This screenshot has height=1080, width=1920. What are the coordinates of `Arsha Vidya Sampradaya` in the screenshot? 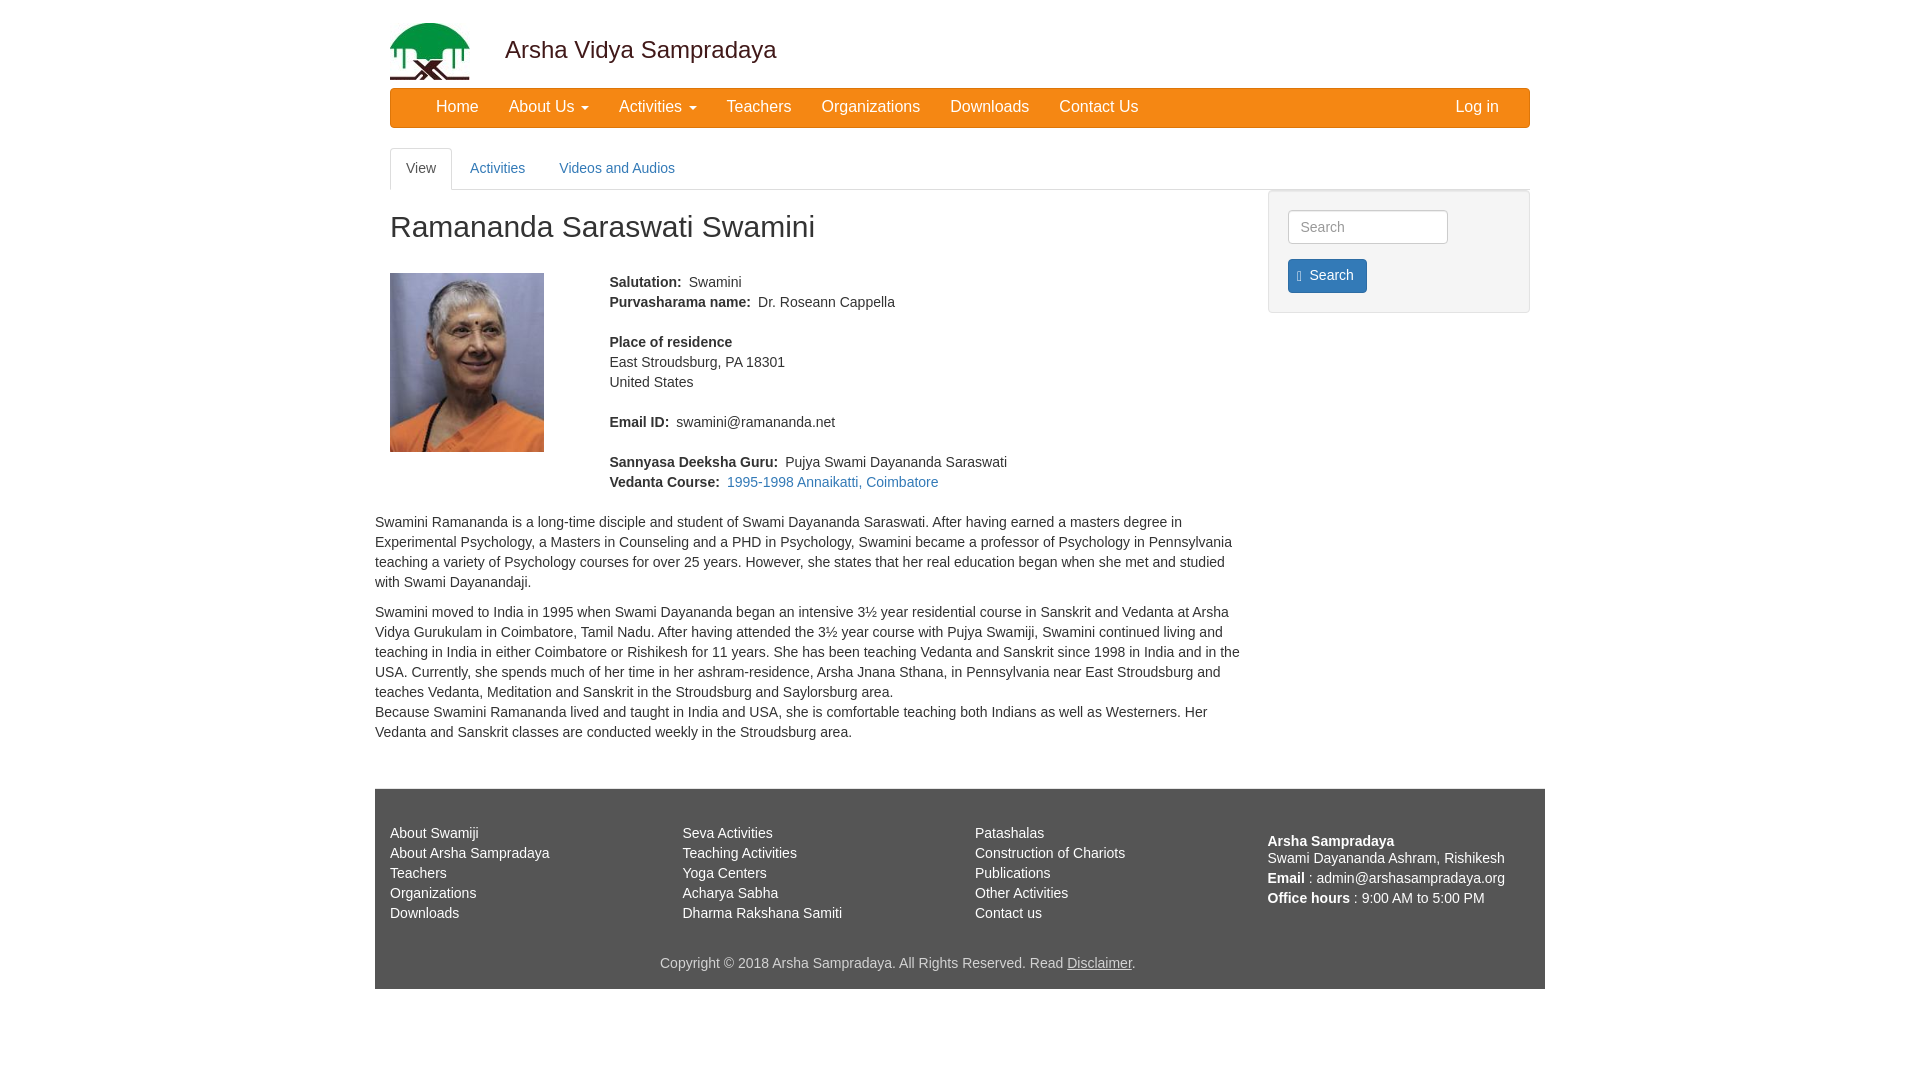 It's located at (640, 40).